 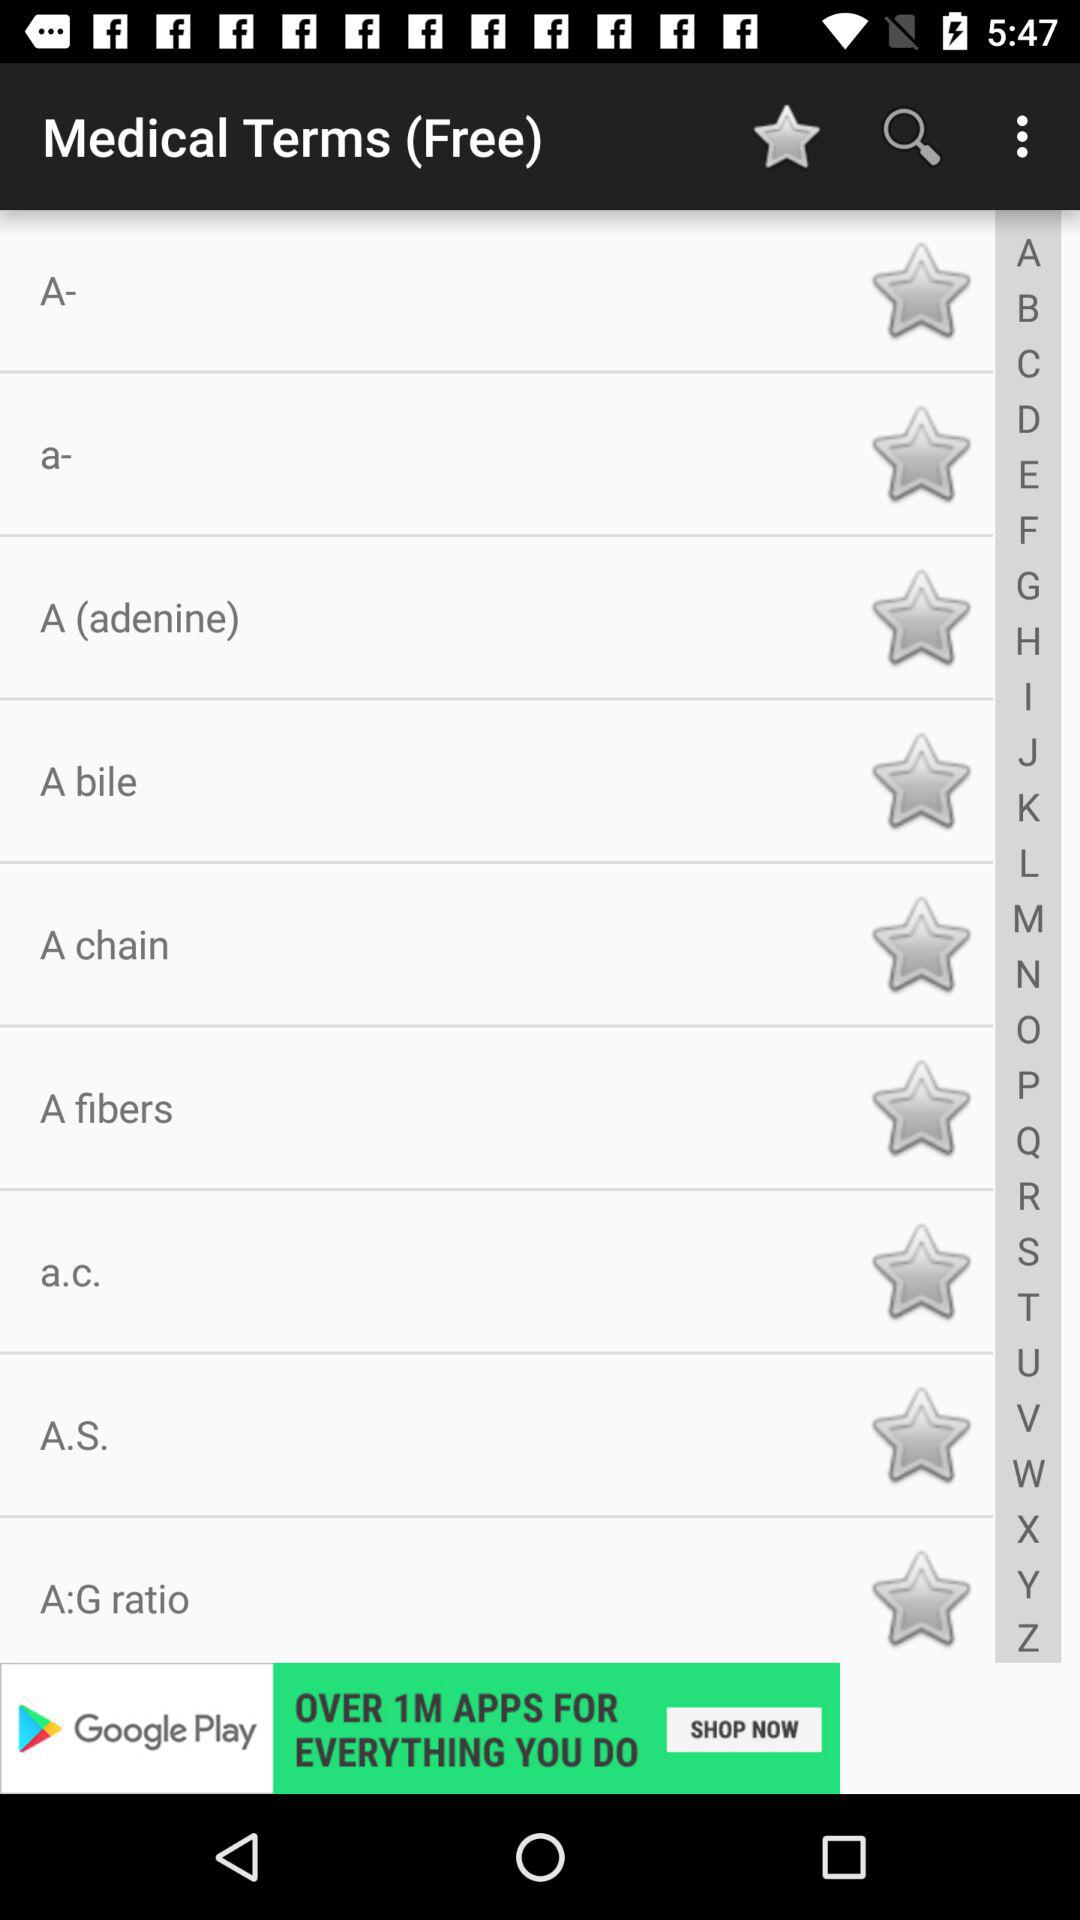 What do you see at coordinates (920, 454) in the screenshot?
I see `add to favorites` at bounding box center [920, 454].